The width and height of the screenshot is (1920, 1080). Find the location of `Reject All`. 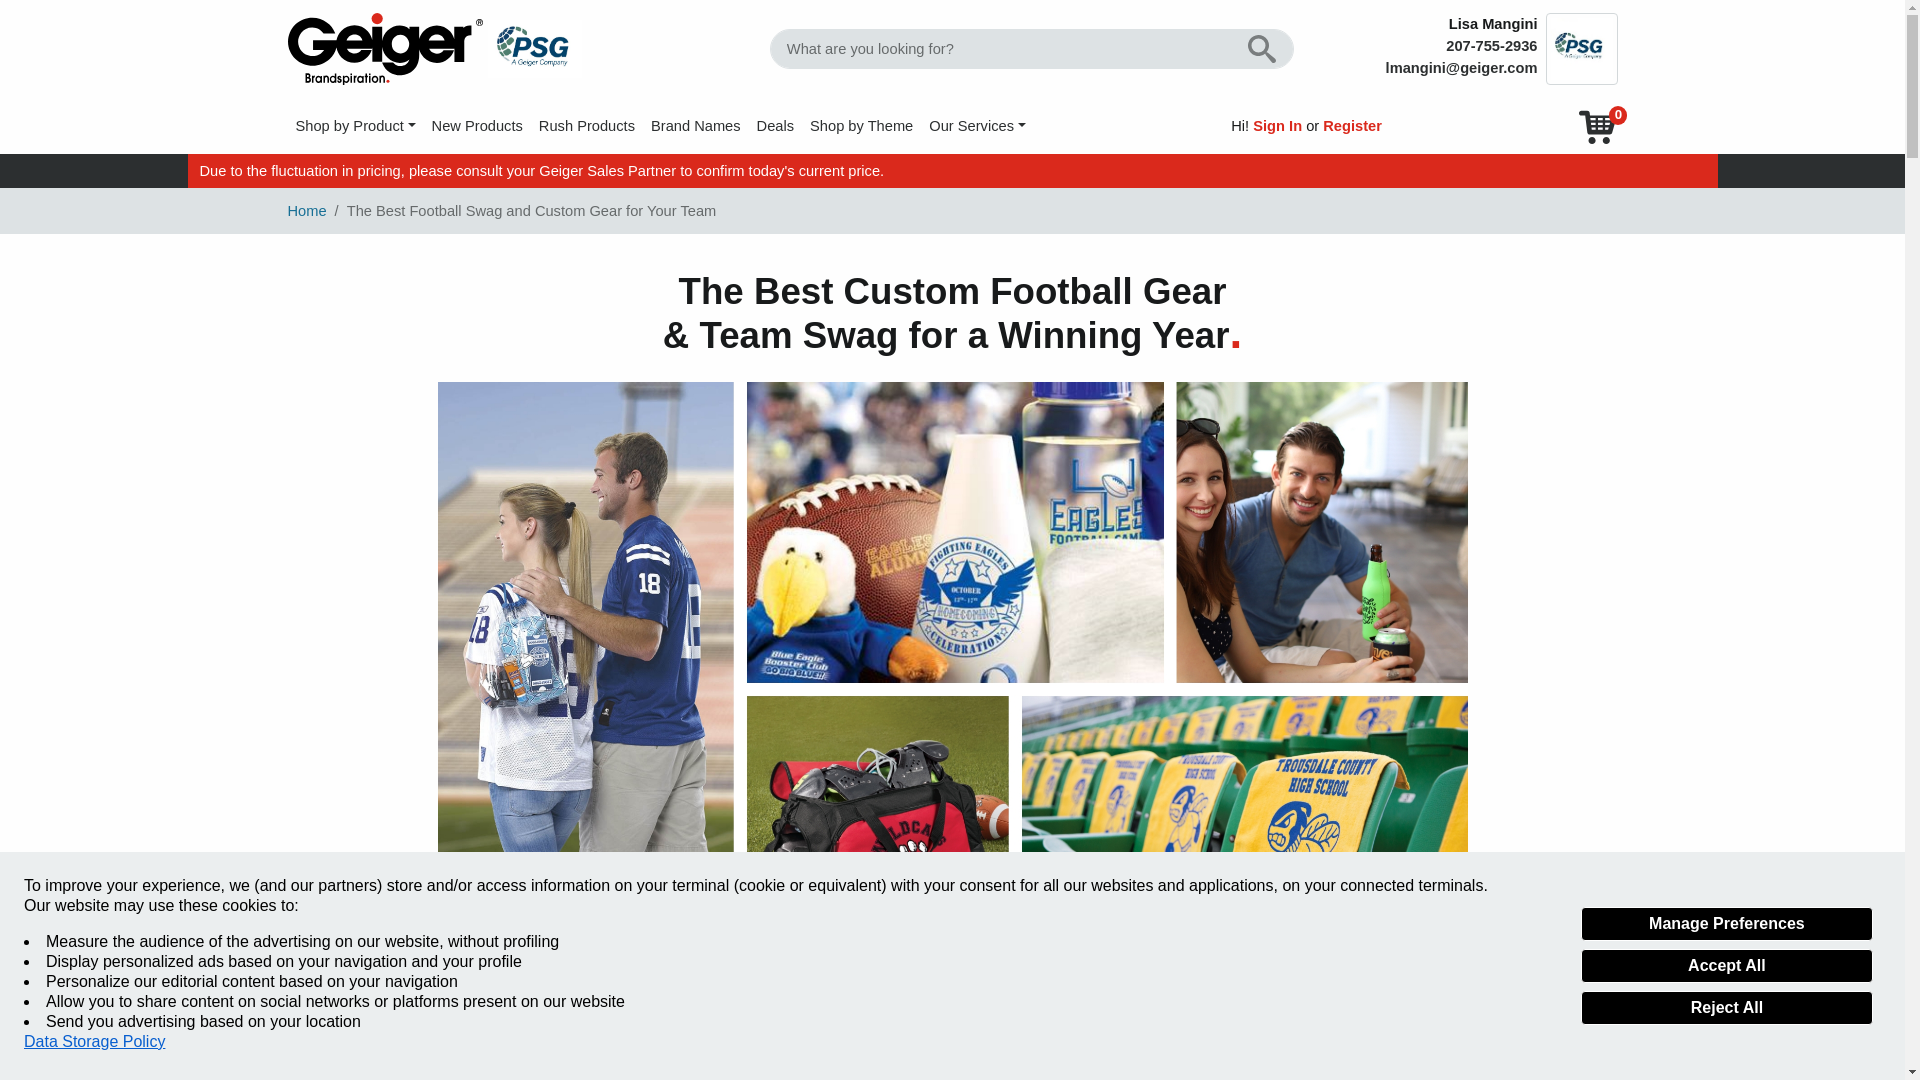

Reject All is located at coordinates (1726, 1008).